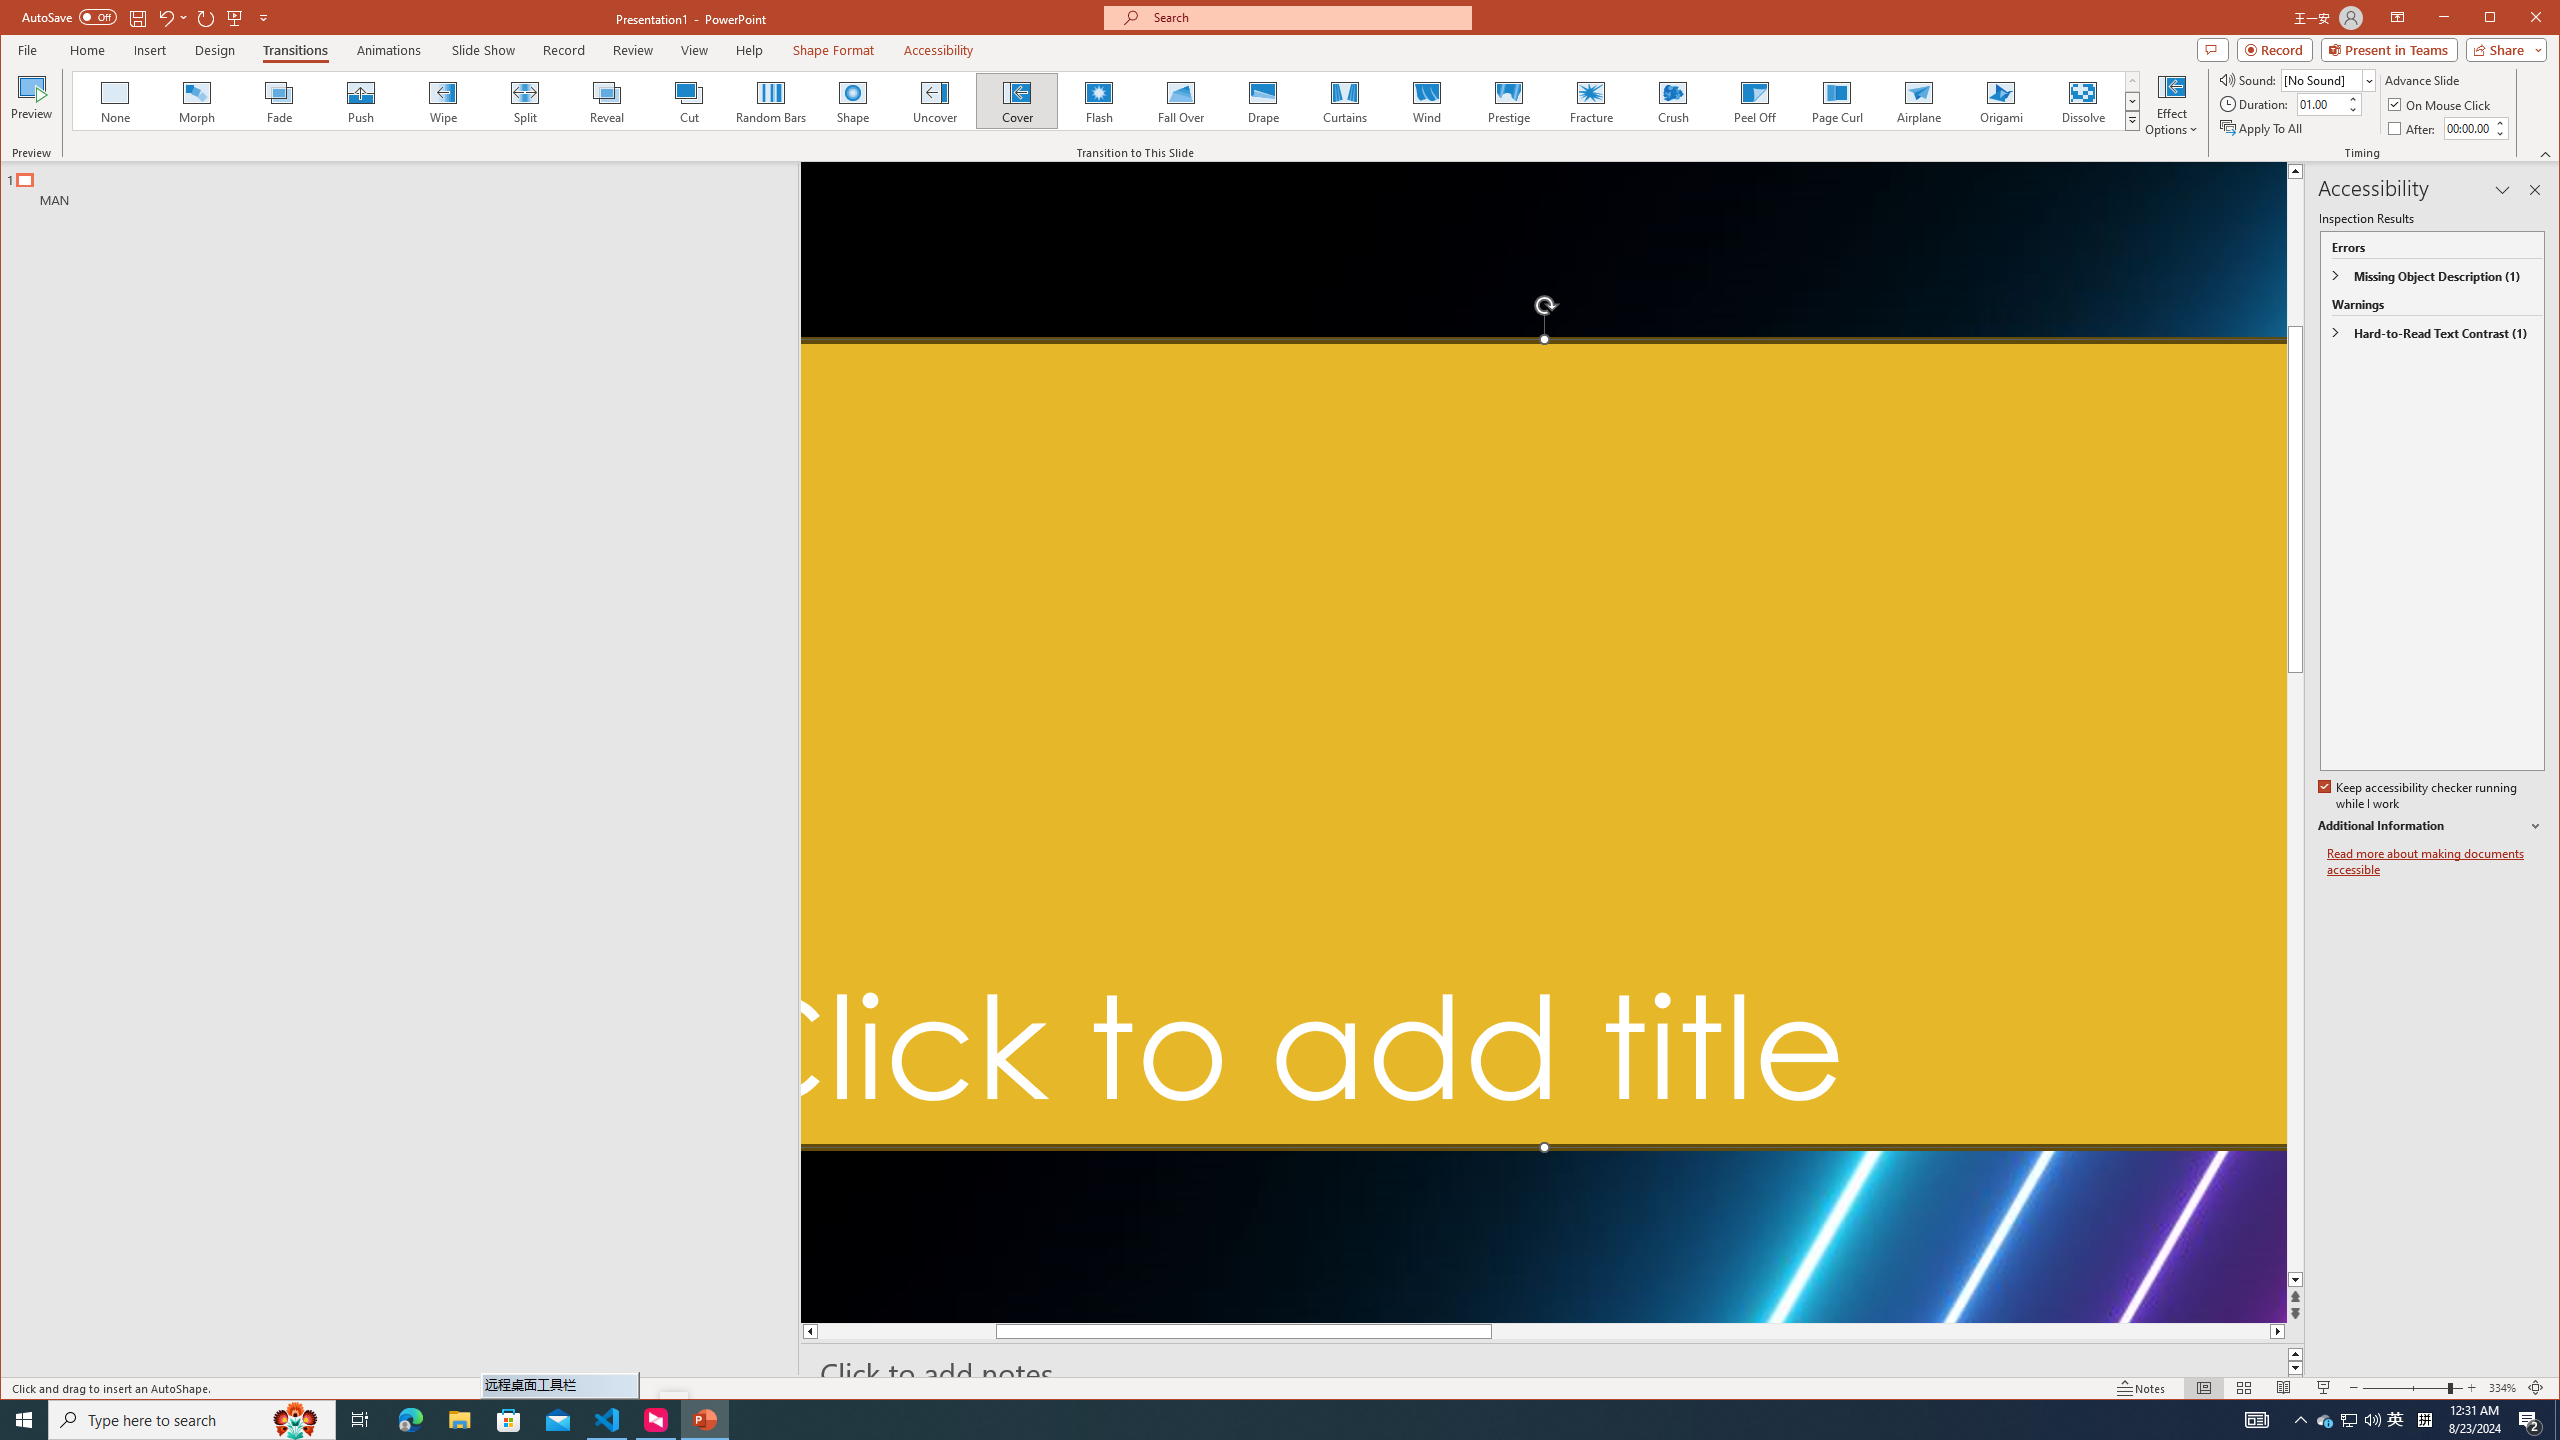  I want to click on Cover, so click(1016, 101).